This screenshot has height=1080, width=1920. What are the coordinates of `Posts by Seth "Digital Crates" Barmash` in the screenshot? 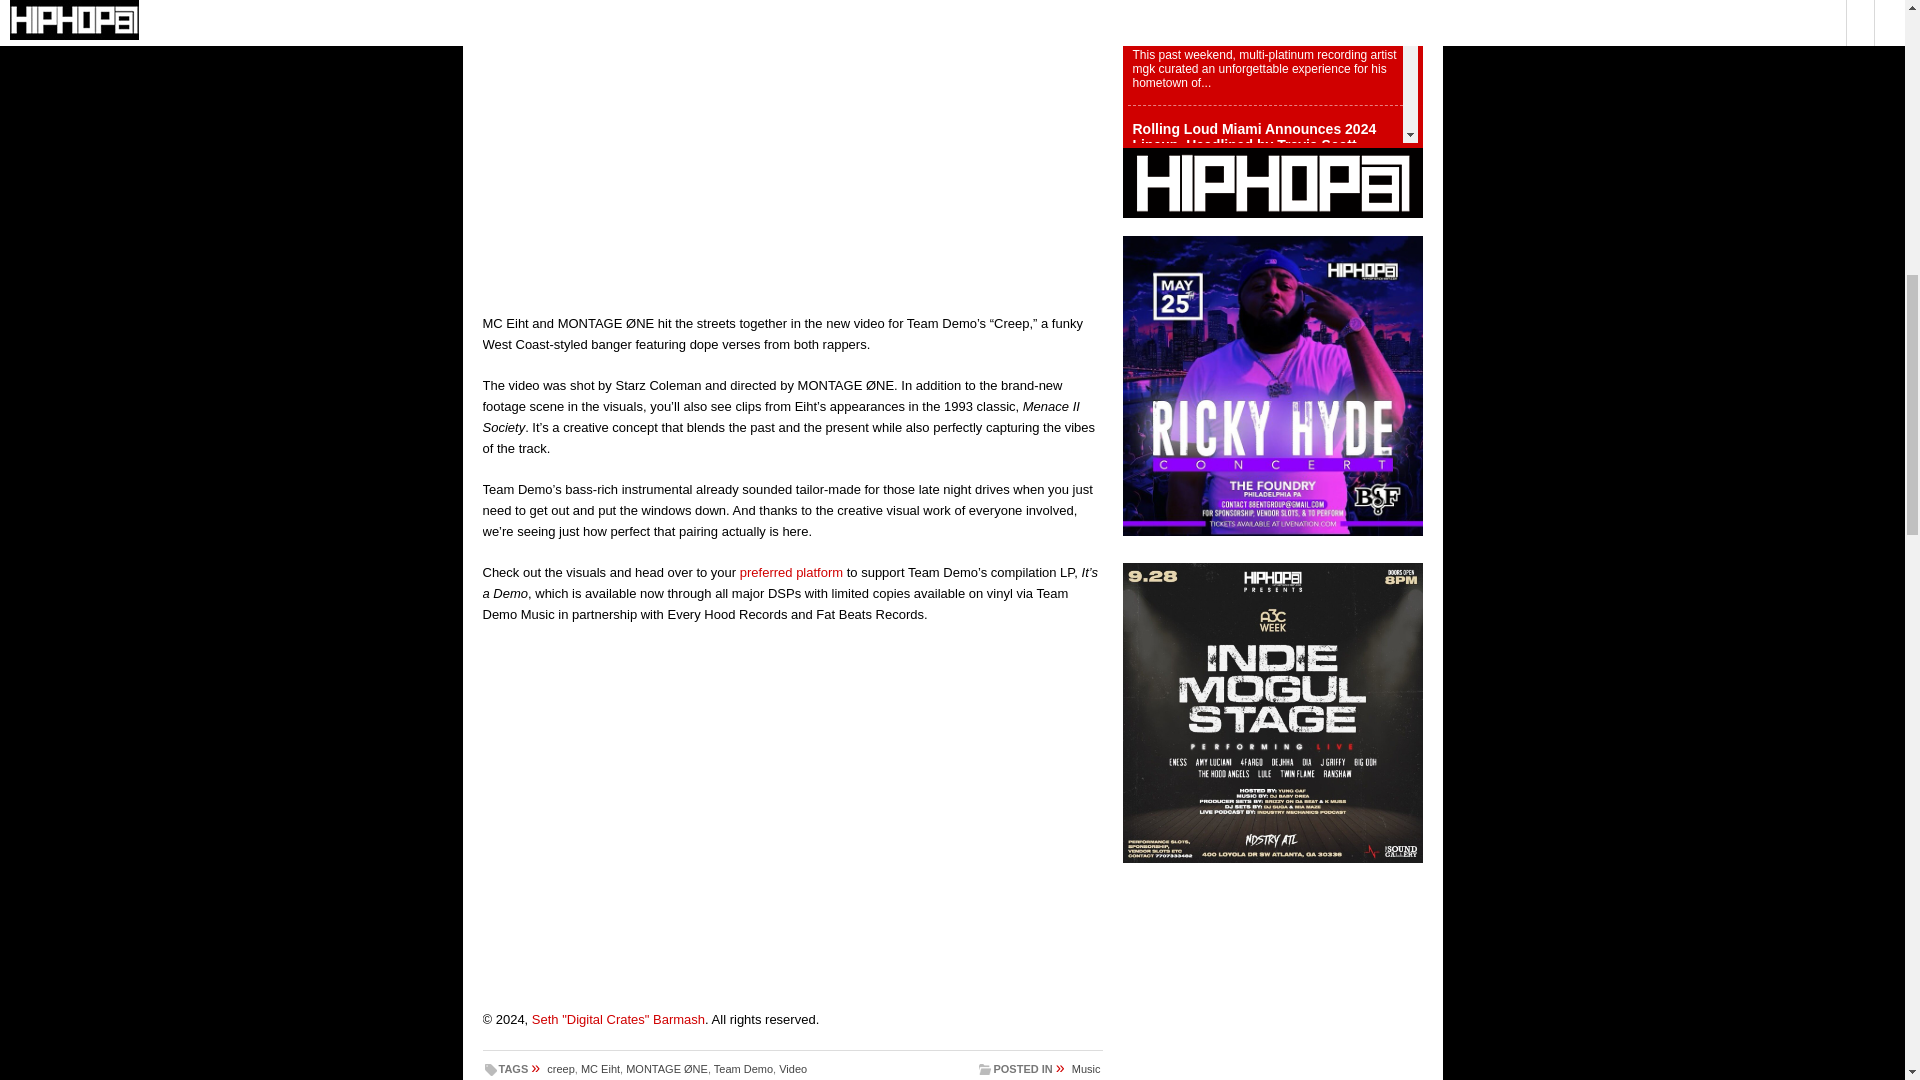 It's located at (618, 1019).